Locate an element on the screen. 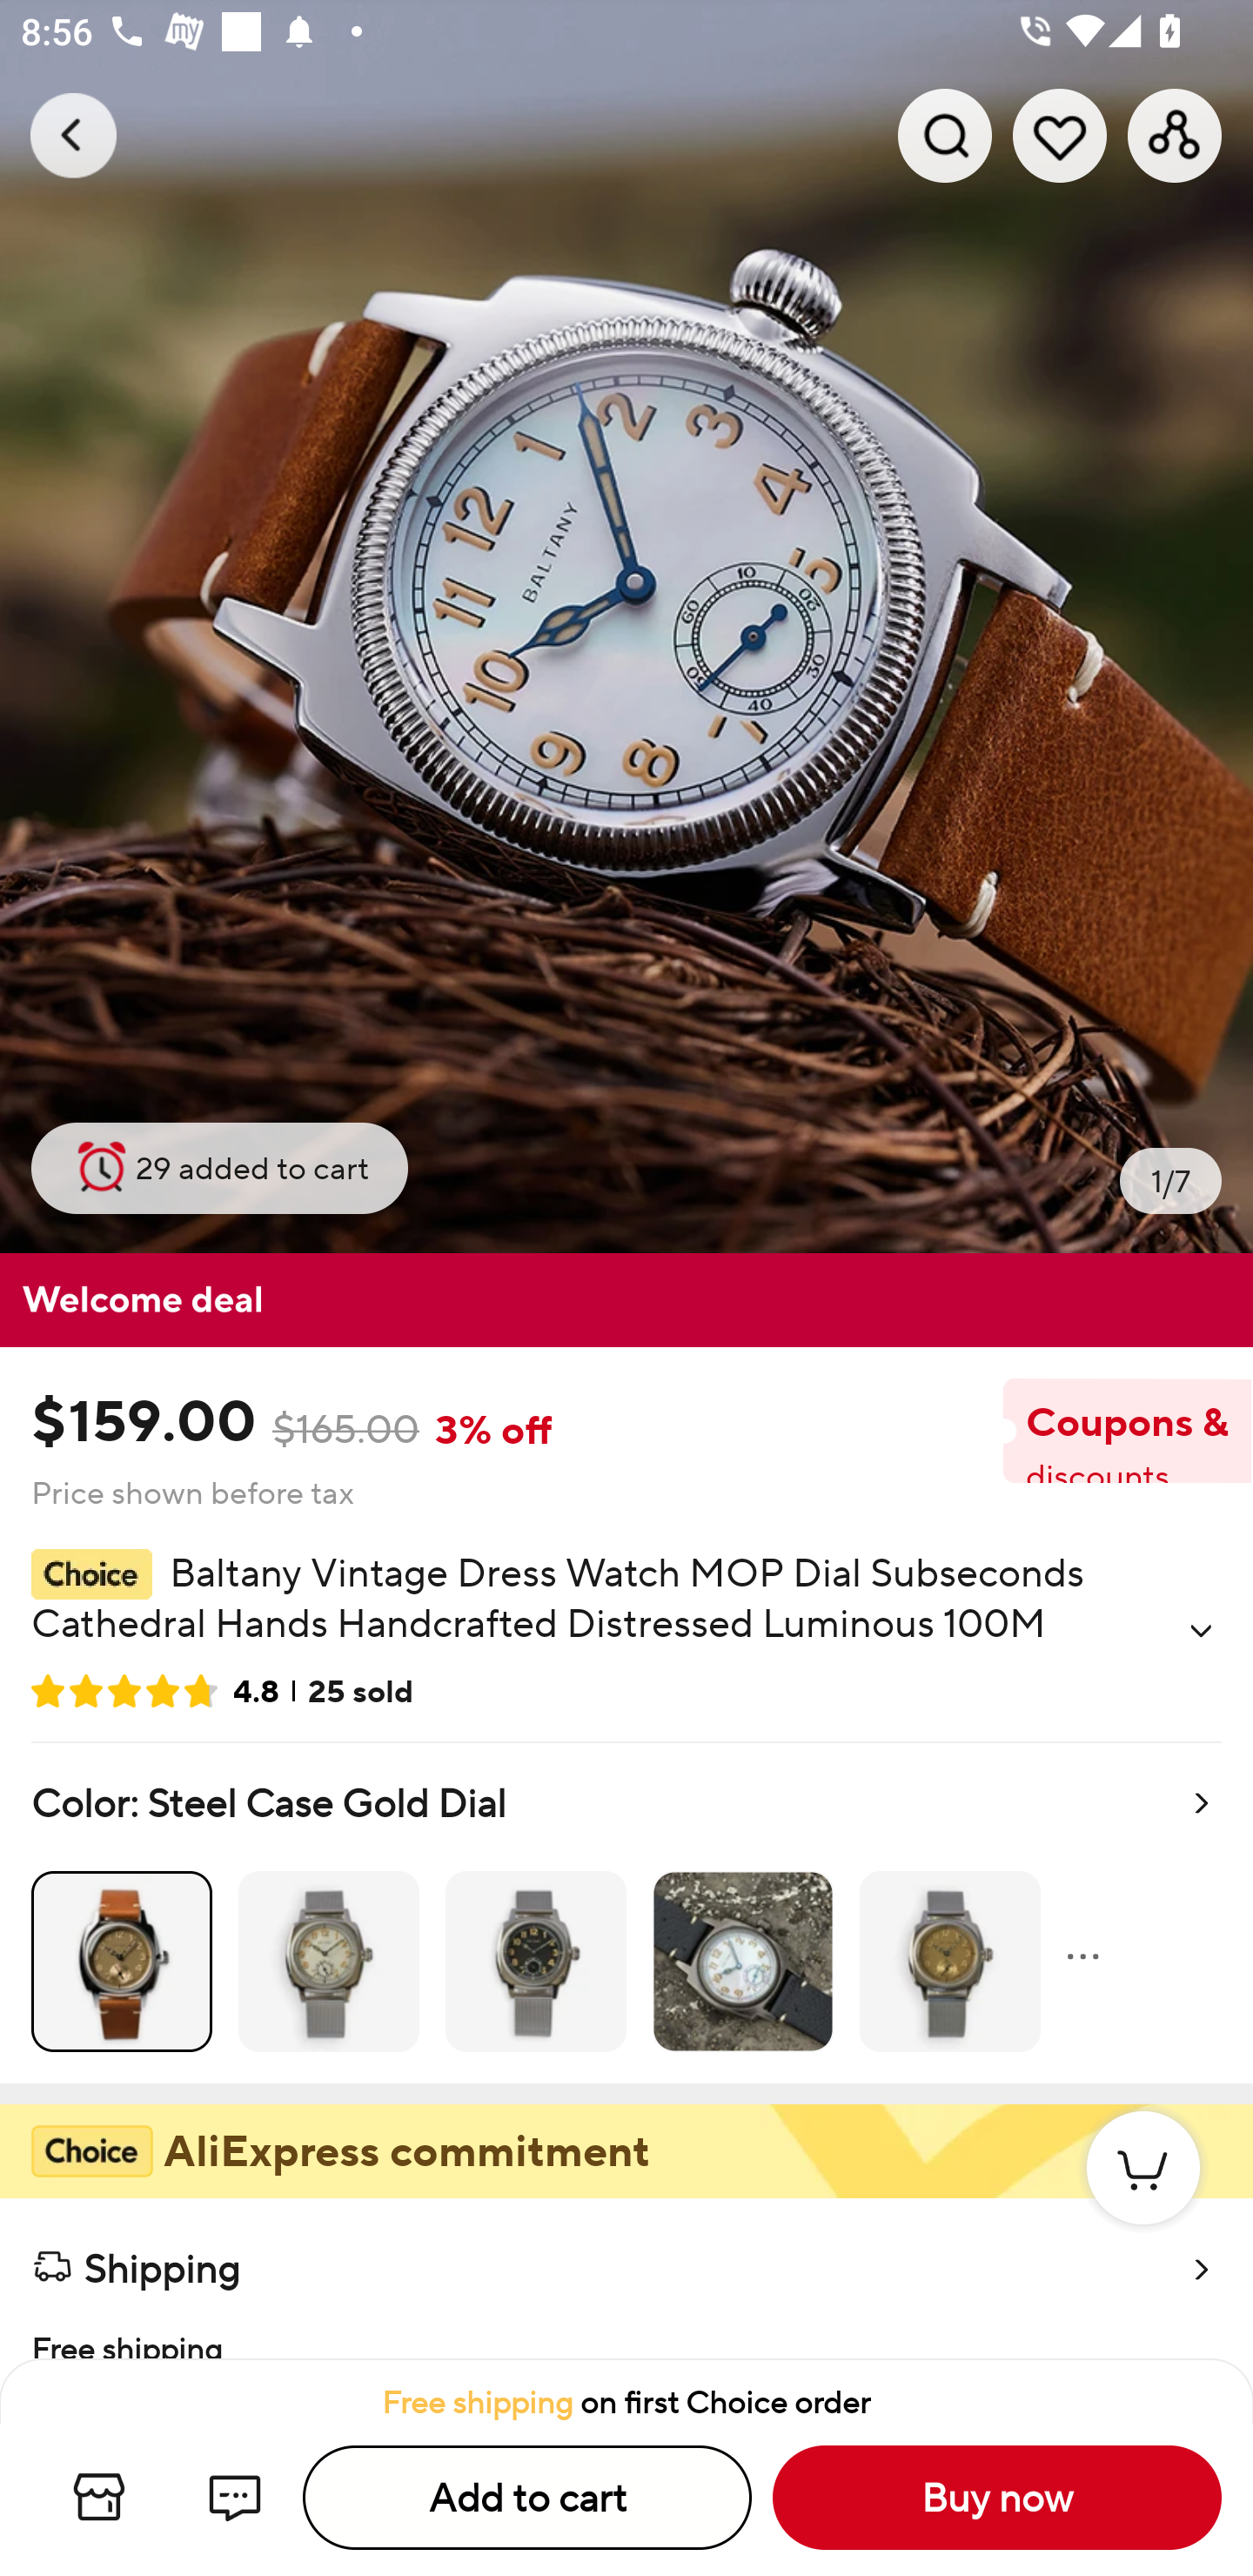 This screenshot has width=1253, height=2576. Navigate up is located at coordinates (73, 135).